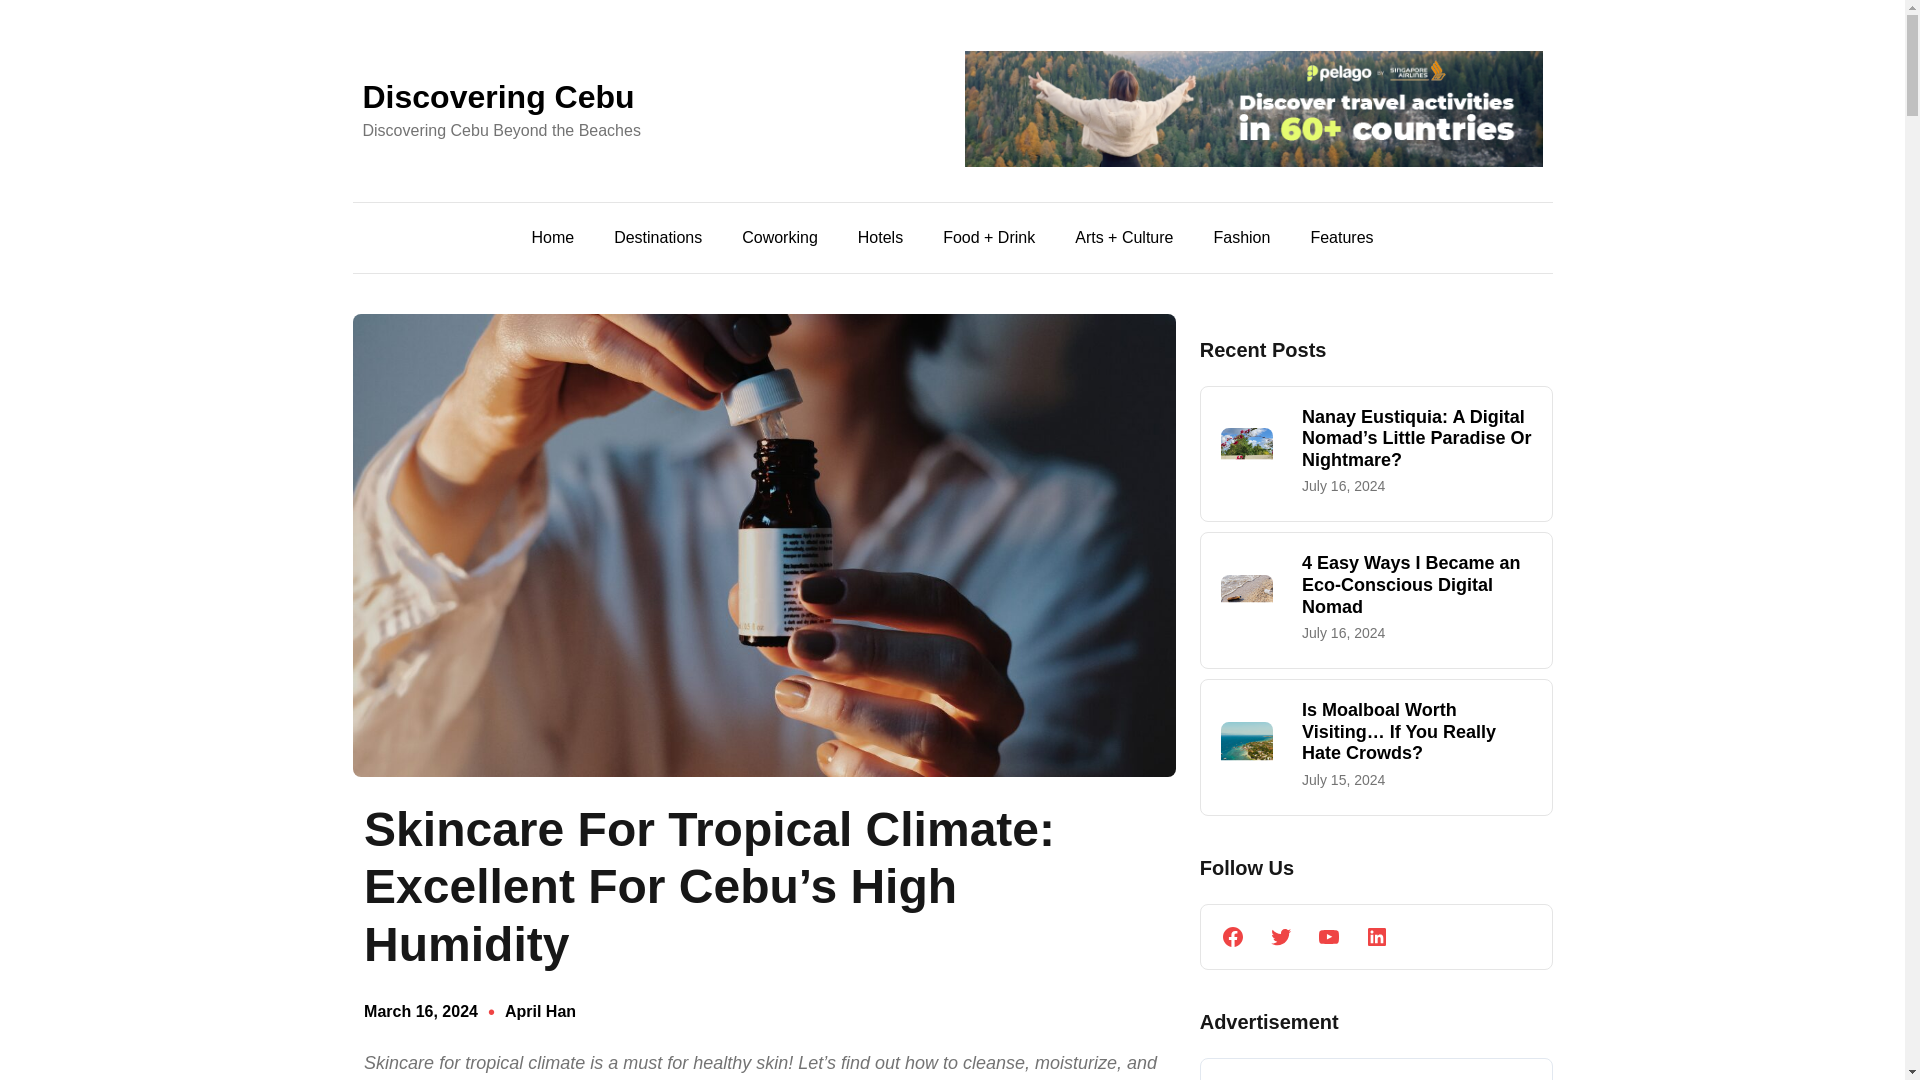 The width and height of the screenshot is (1920, 1080). What do you see at coordinates (880, 237) in the screenshot?
I see `Hotels` at bounding box center [880, 237].